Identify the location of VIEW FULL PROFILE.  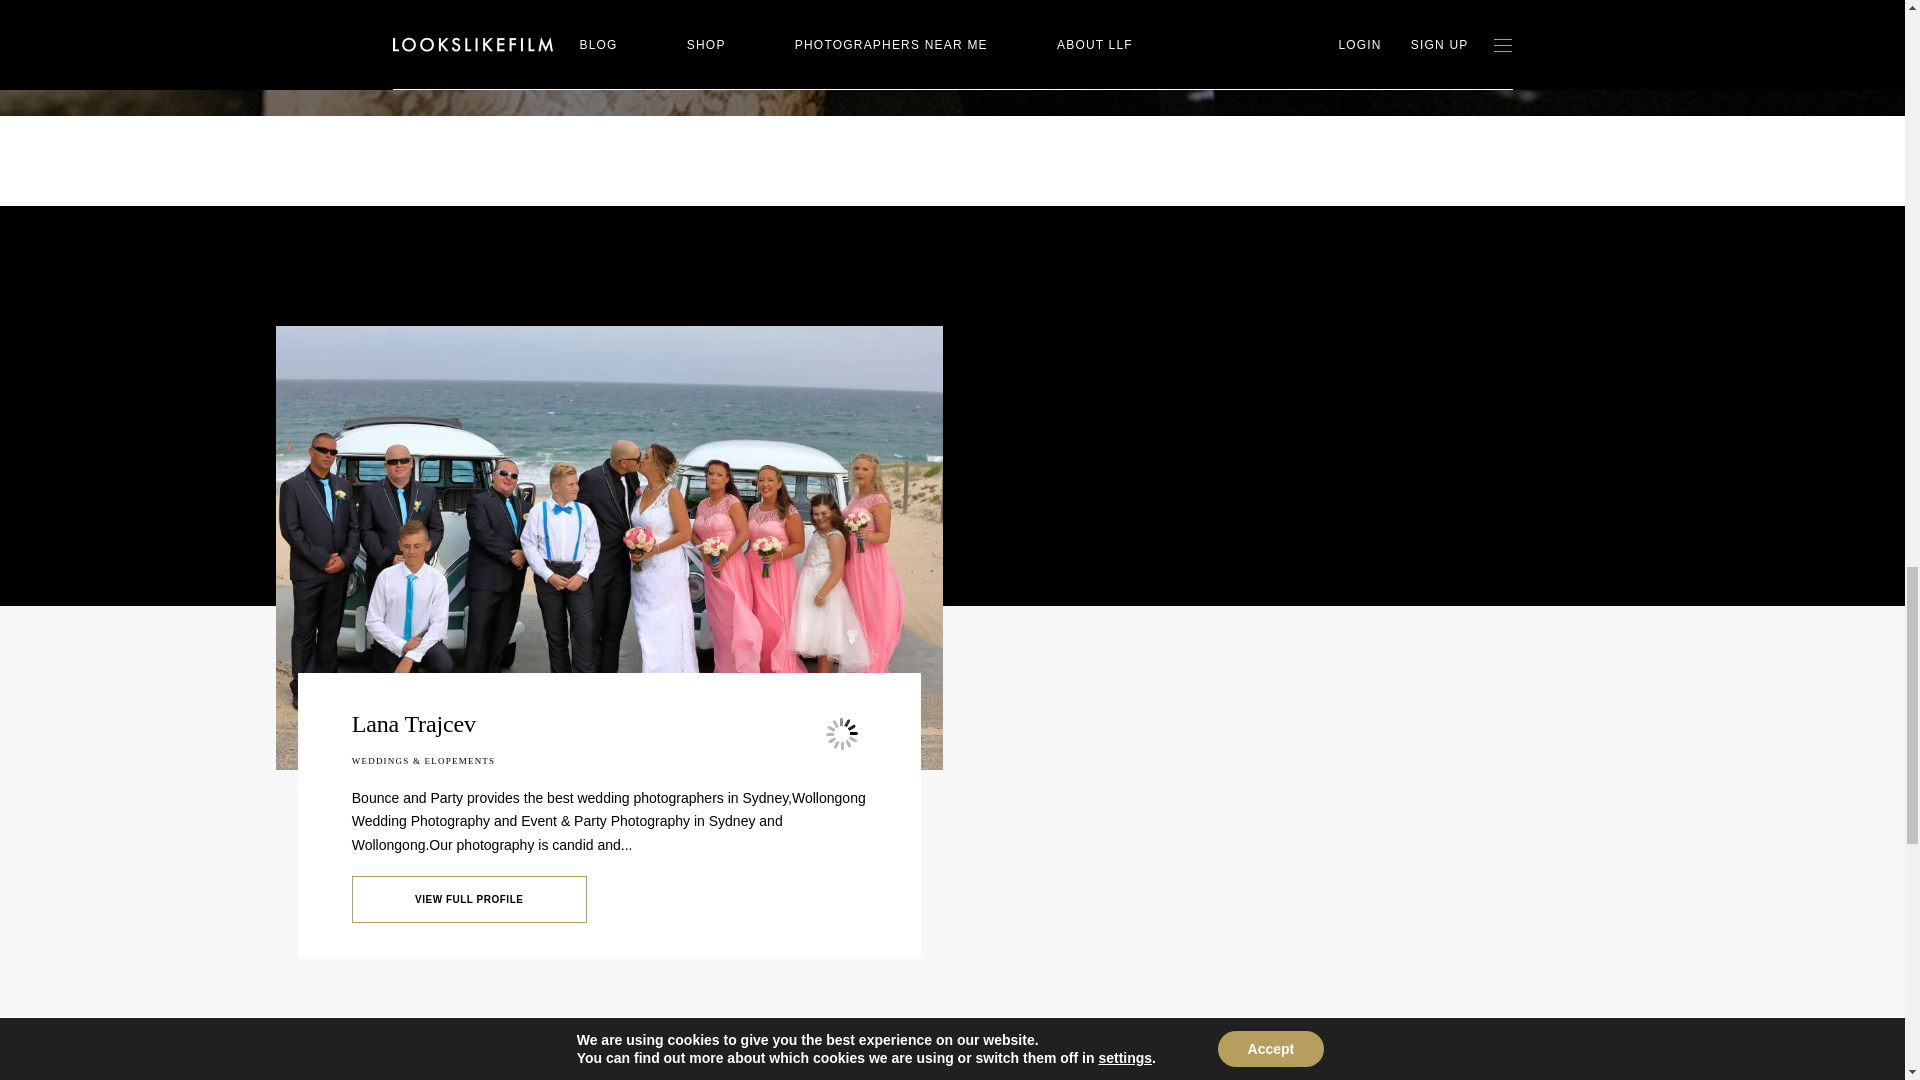
(469, 899).